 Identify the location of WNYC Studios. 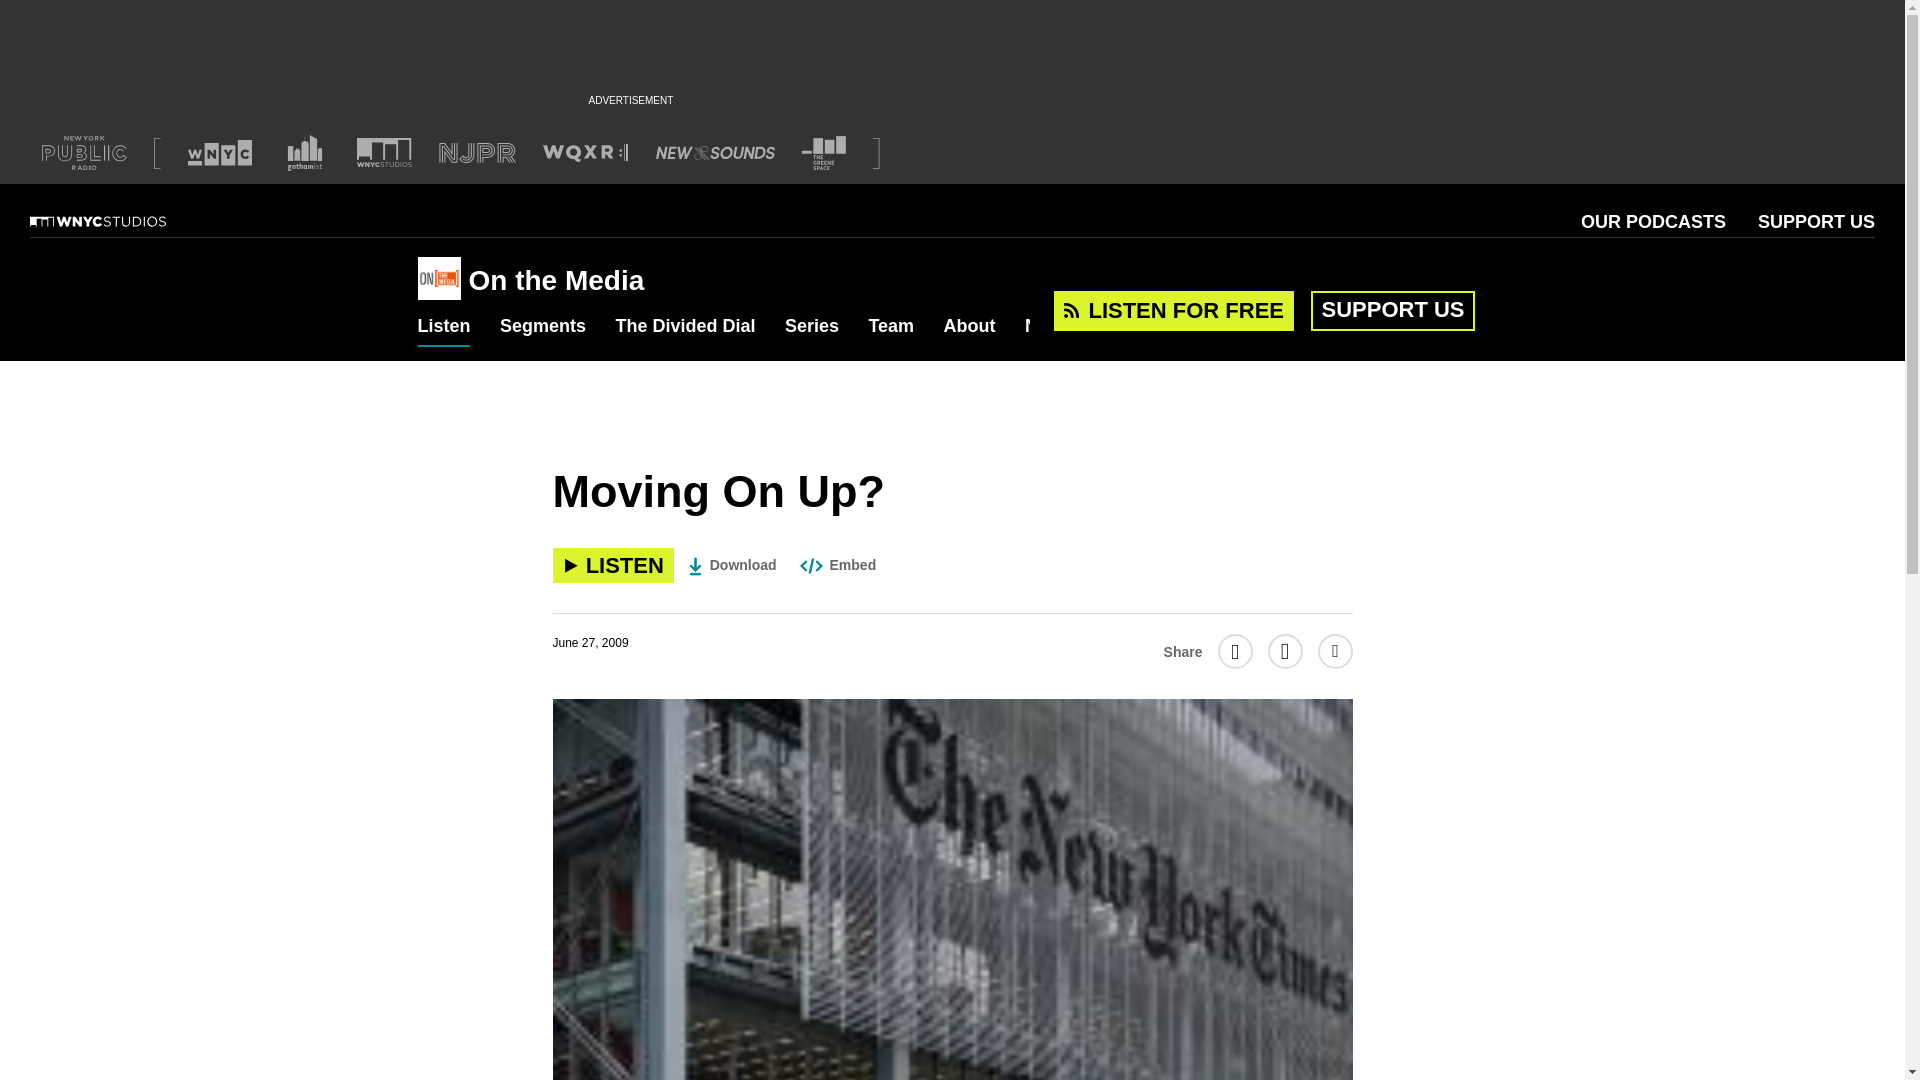
(122, 222).